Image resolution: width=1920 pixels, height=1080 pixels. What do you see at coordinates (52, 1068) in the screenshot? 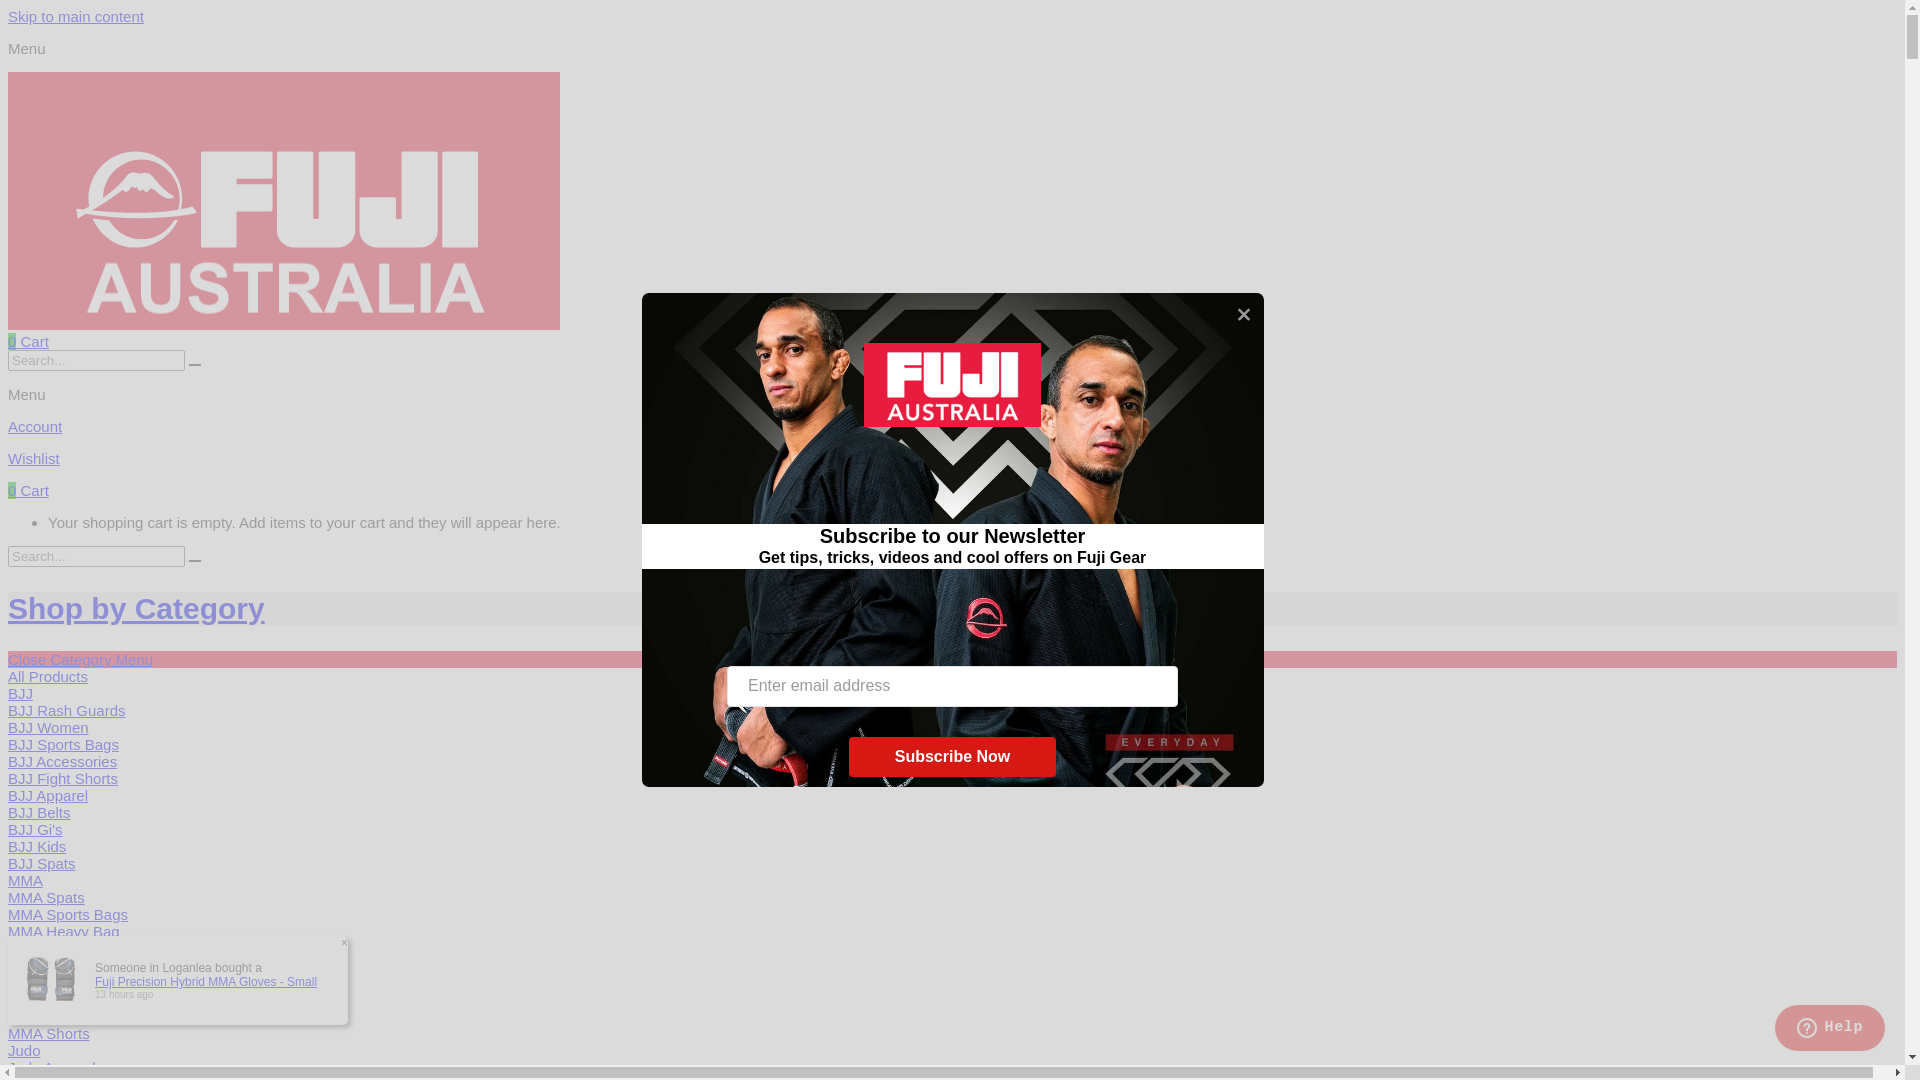
I see `Judo Apparel` at bounding box center [52, 1068].